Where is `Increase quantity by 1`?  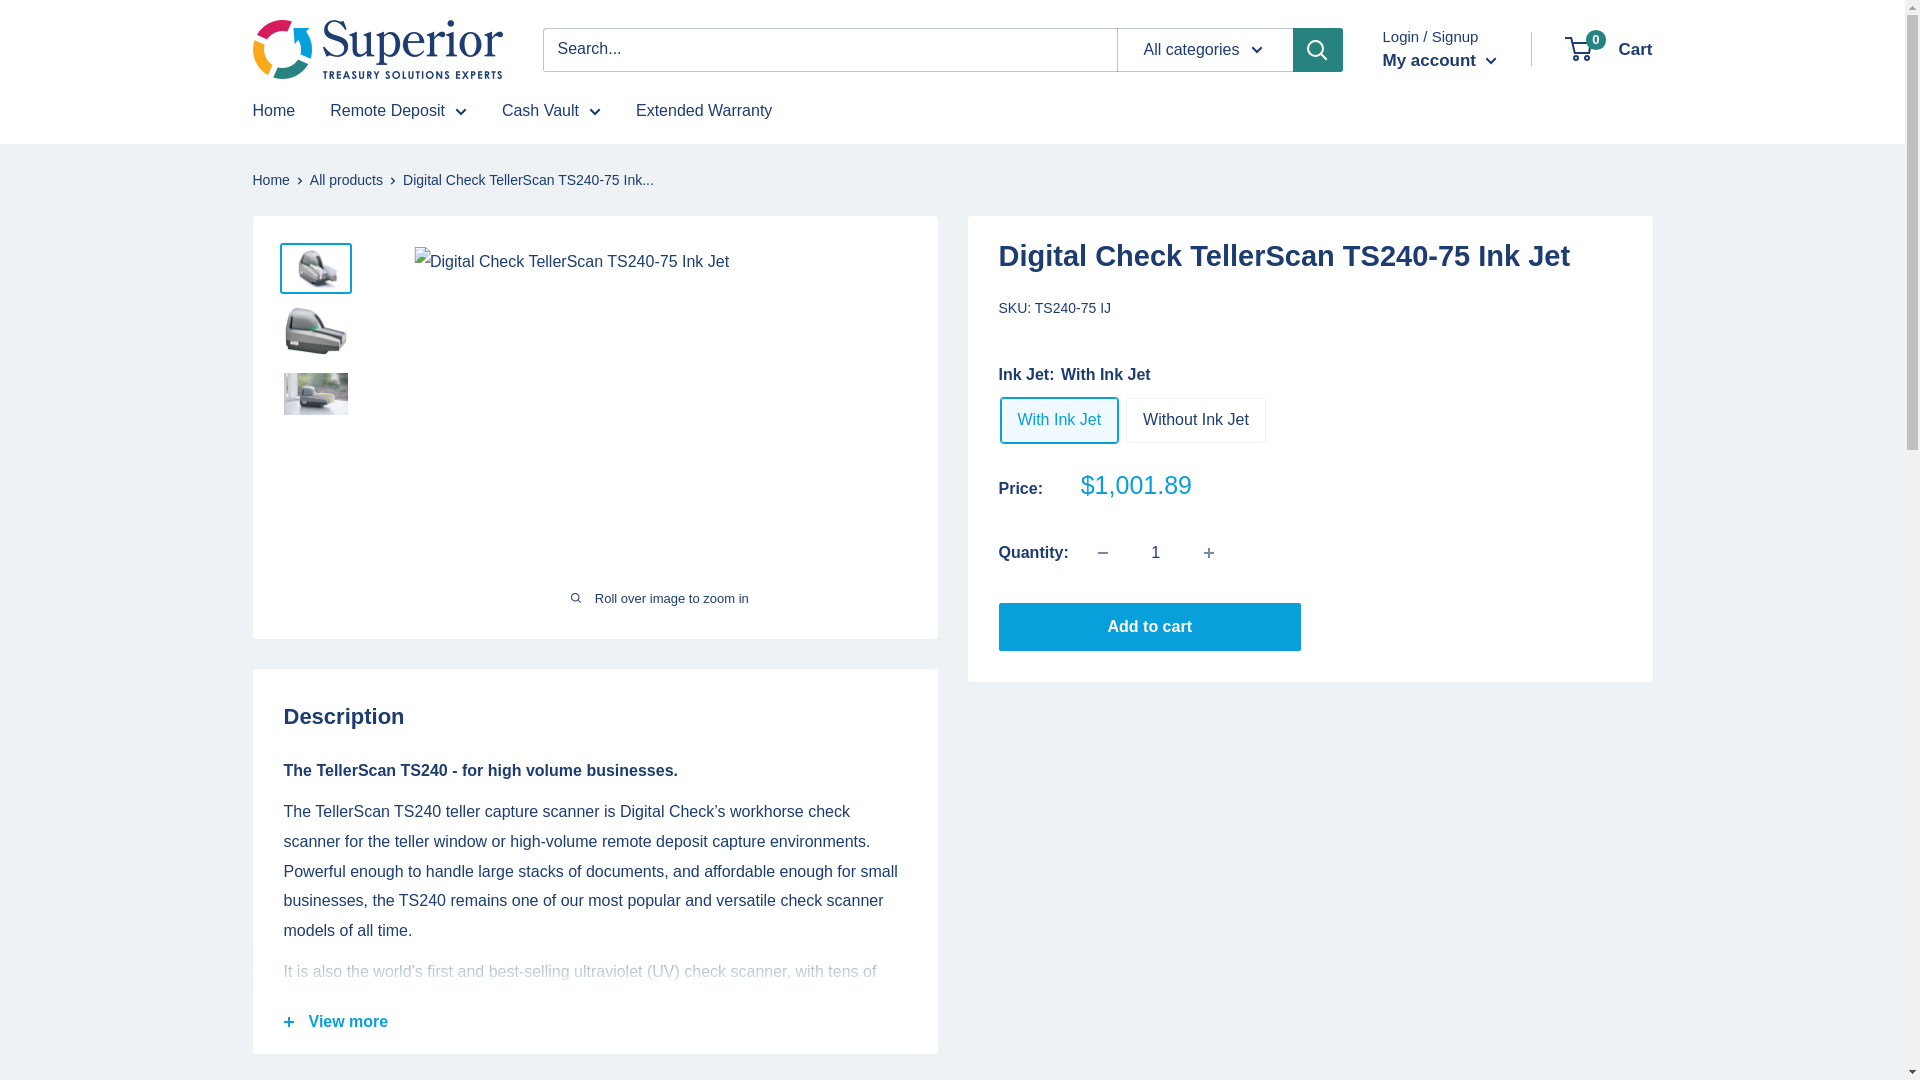 Increase quantity by 1 is located at coordinates (1195, 420).